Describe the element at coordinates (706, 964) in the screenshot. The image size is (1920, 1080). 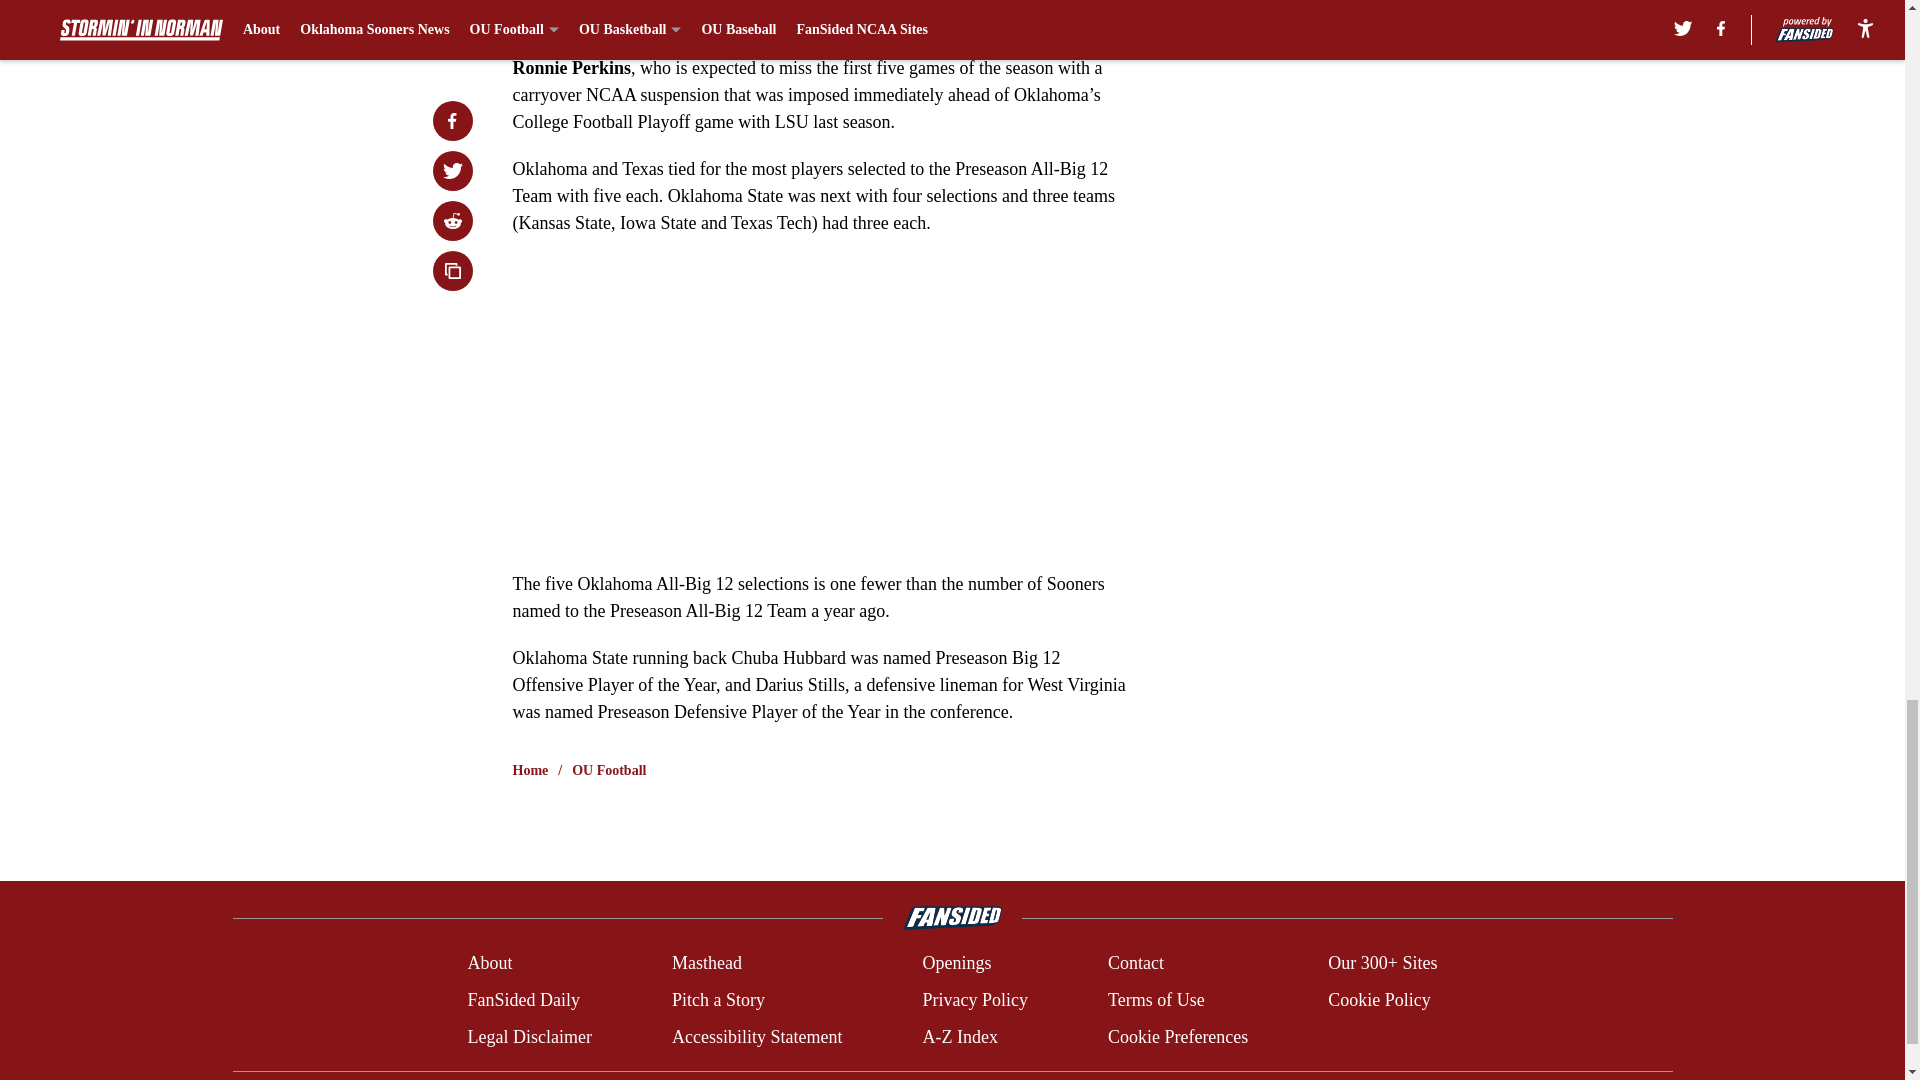
I see `Masthead` at that location.